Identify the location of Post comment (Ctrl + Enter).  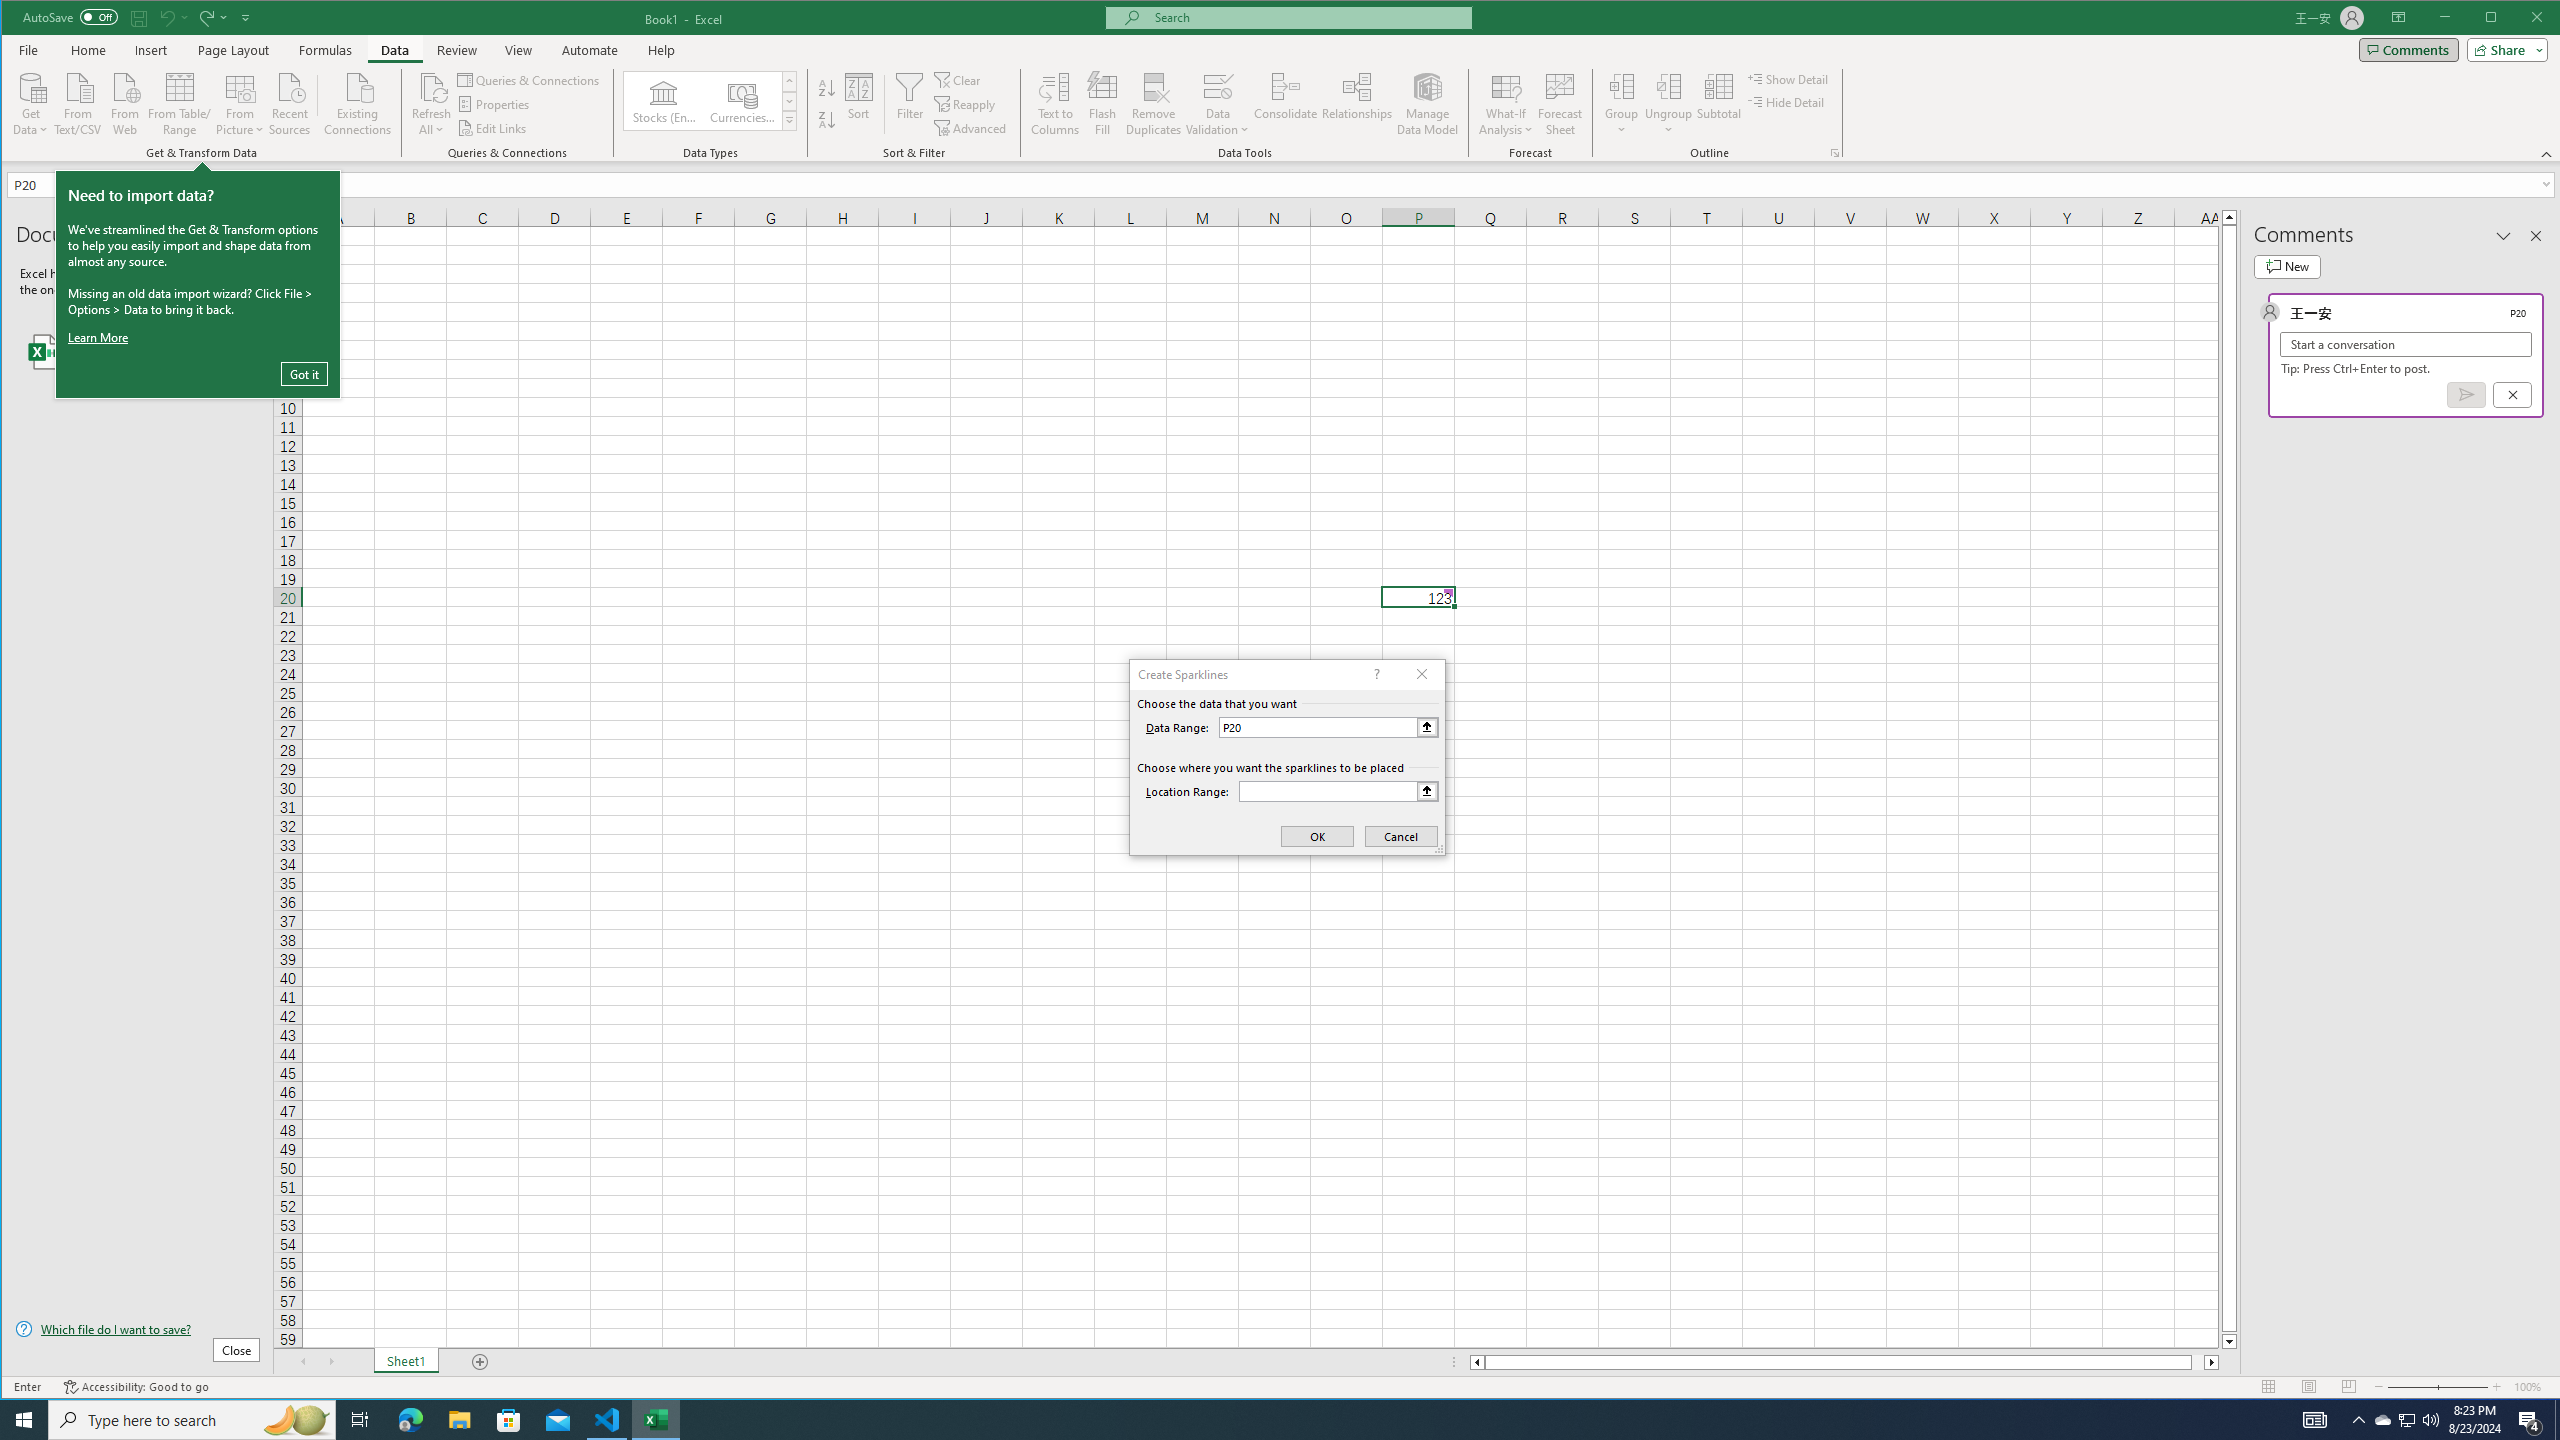
(2466, 394).